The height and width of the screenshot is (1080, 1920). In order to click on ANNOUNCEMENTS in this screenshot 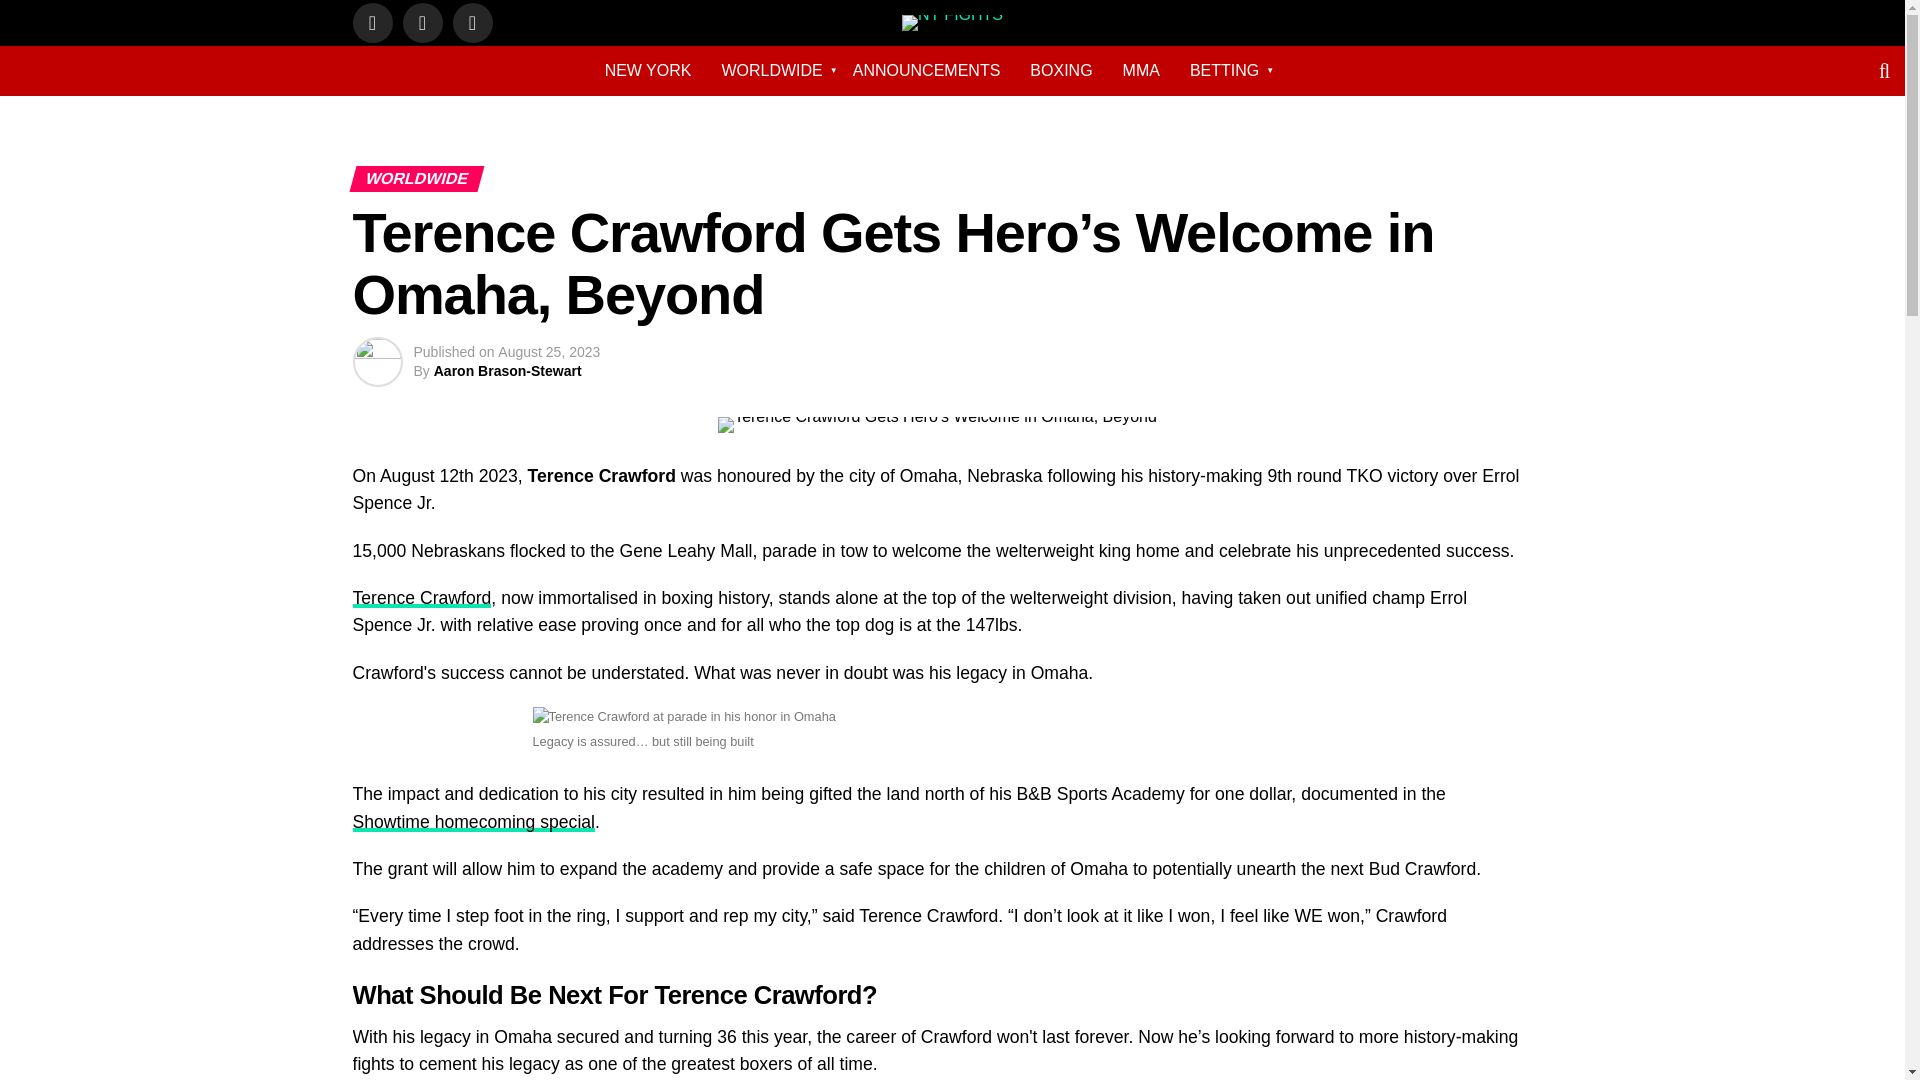, I will do `click(926, 70)`.